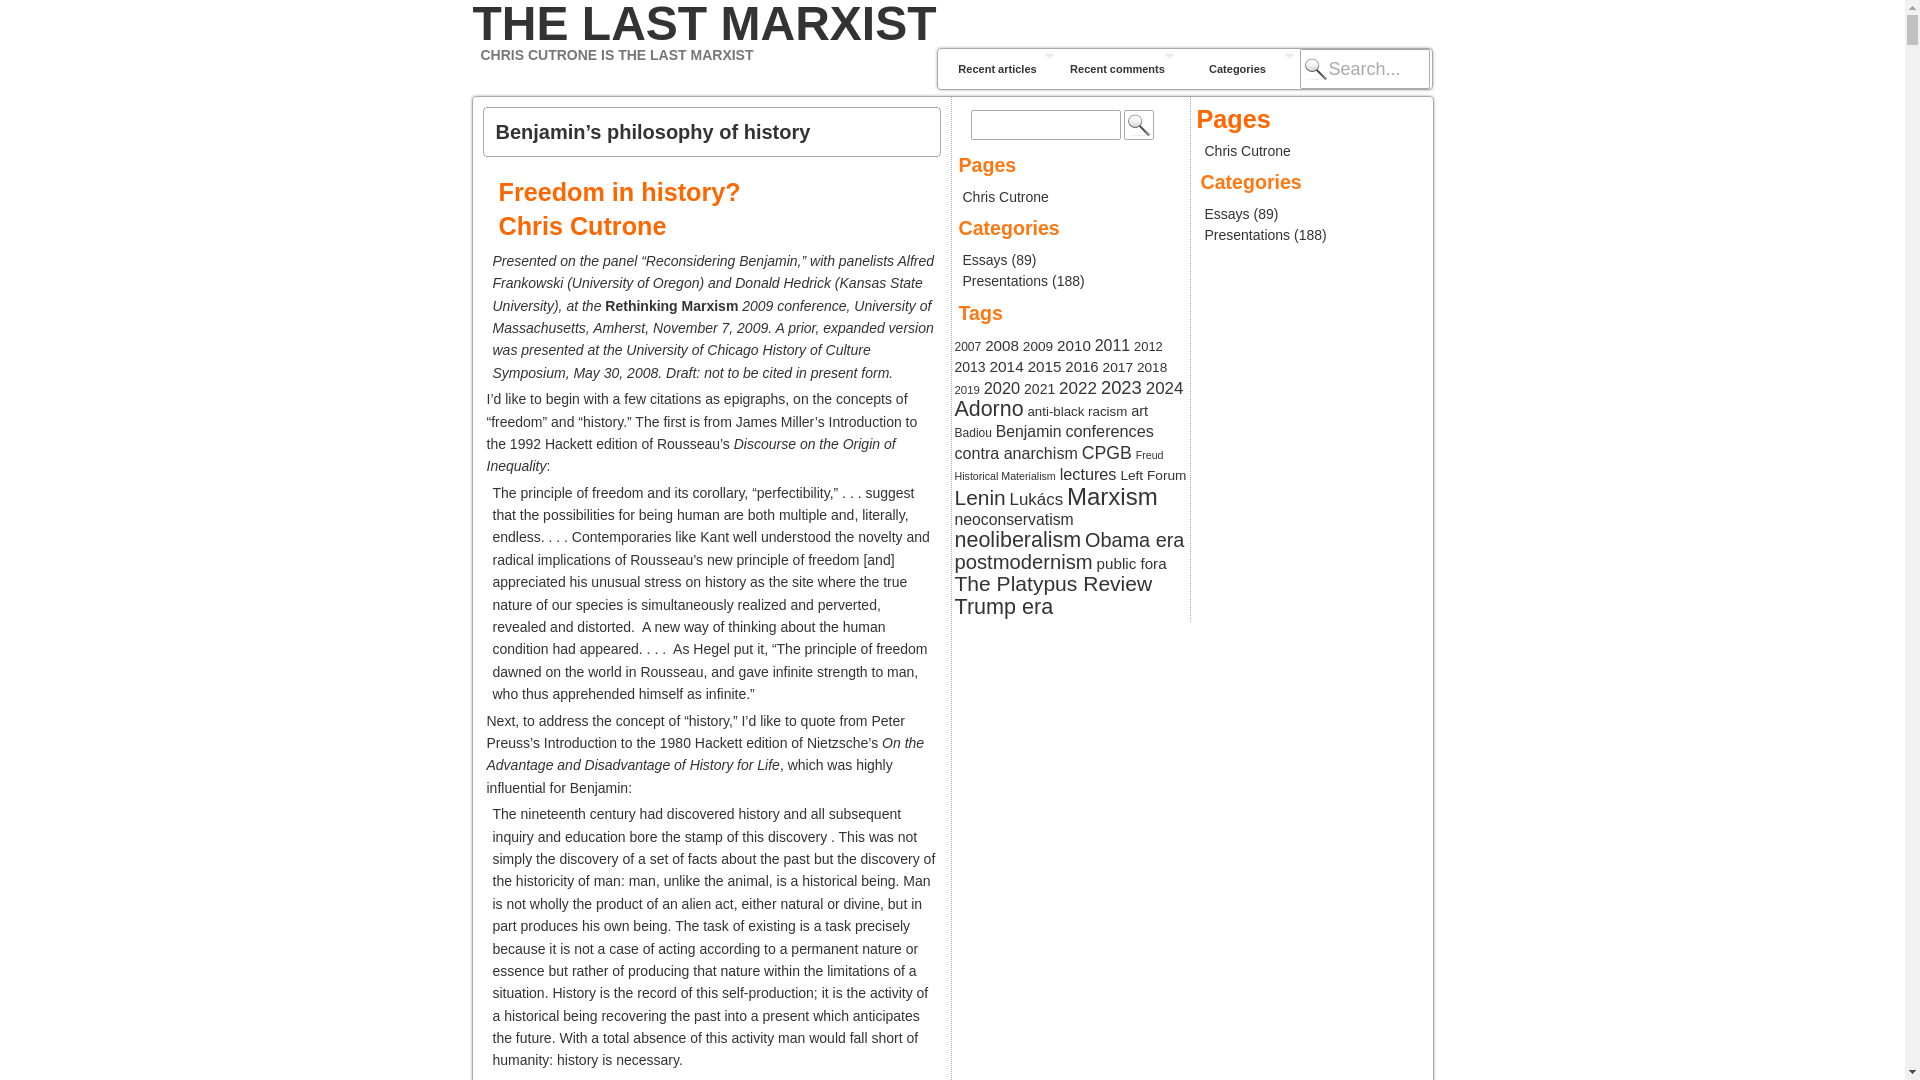  I want to click on Search..., so click(1364, 68).